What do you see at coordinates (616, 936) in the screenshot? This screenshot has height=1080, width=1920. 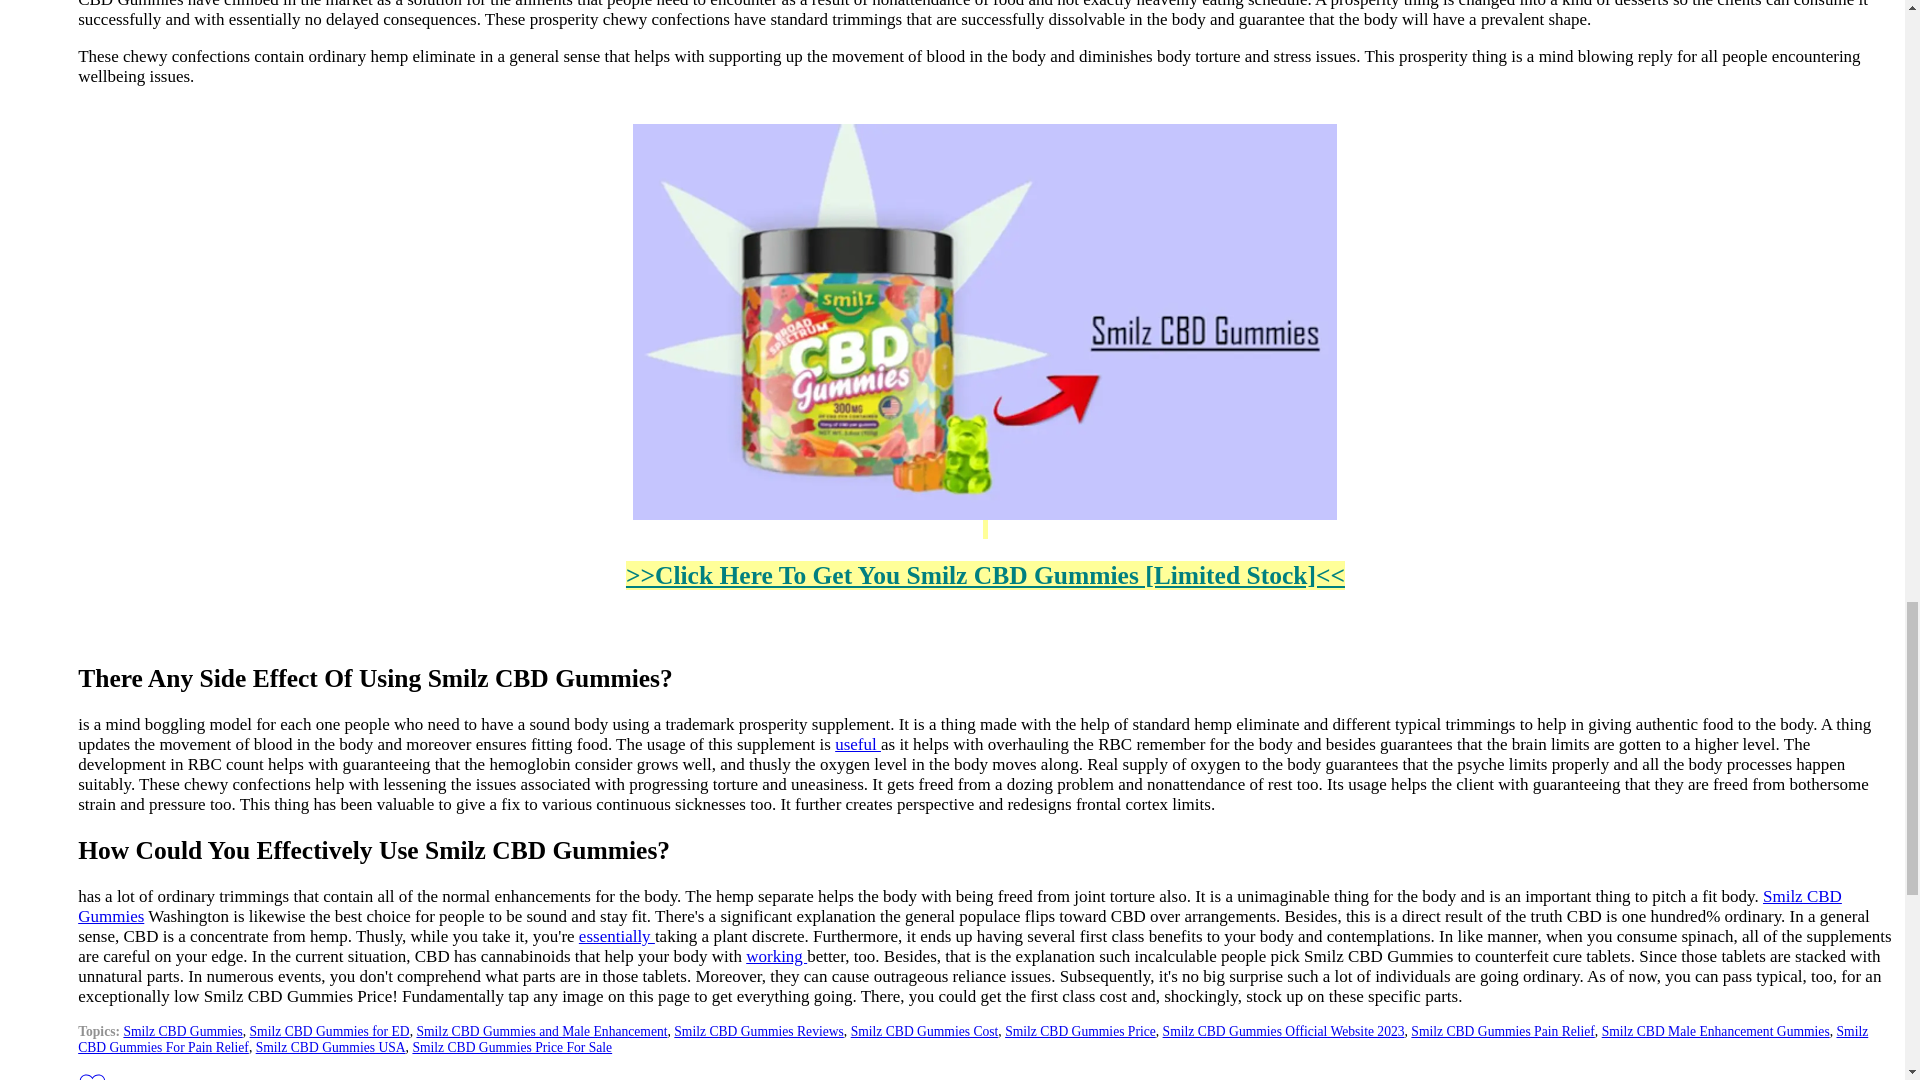 I see `essentially ` at bounding box center [616, 936].